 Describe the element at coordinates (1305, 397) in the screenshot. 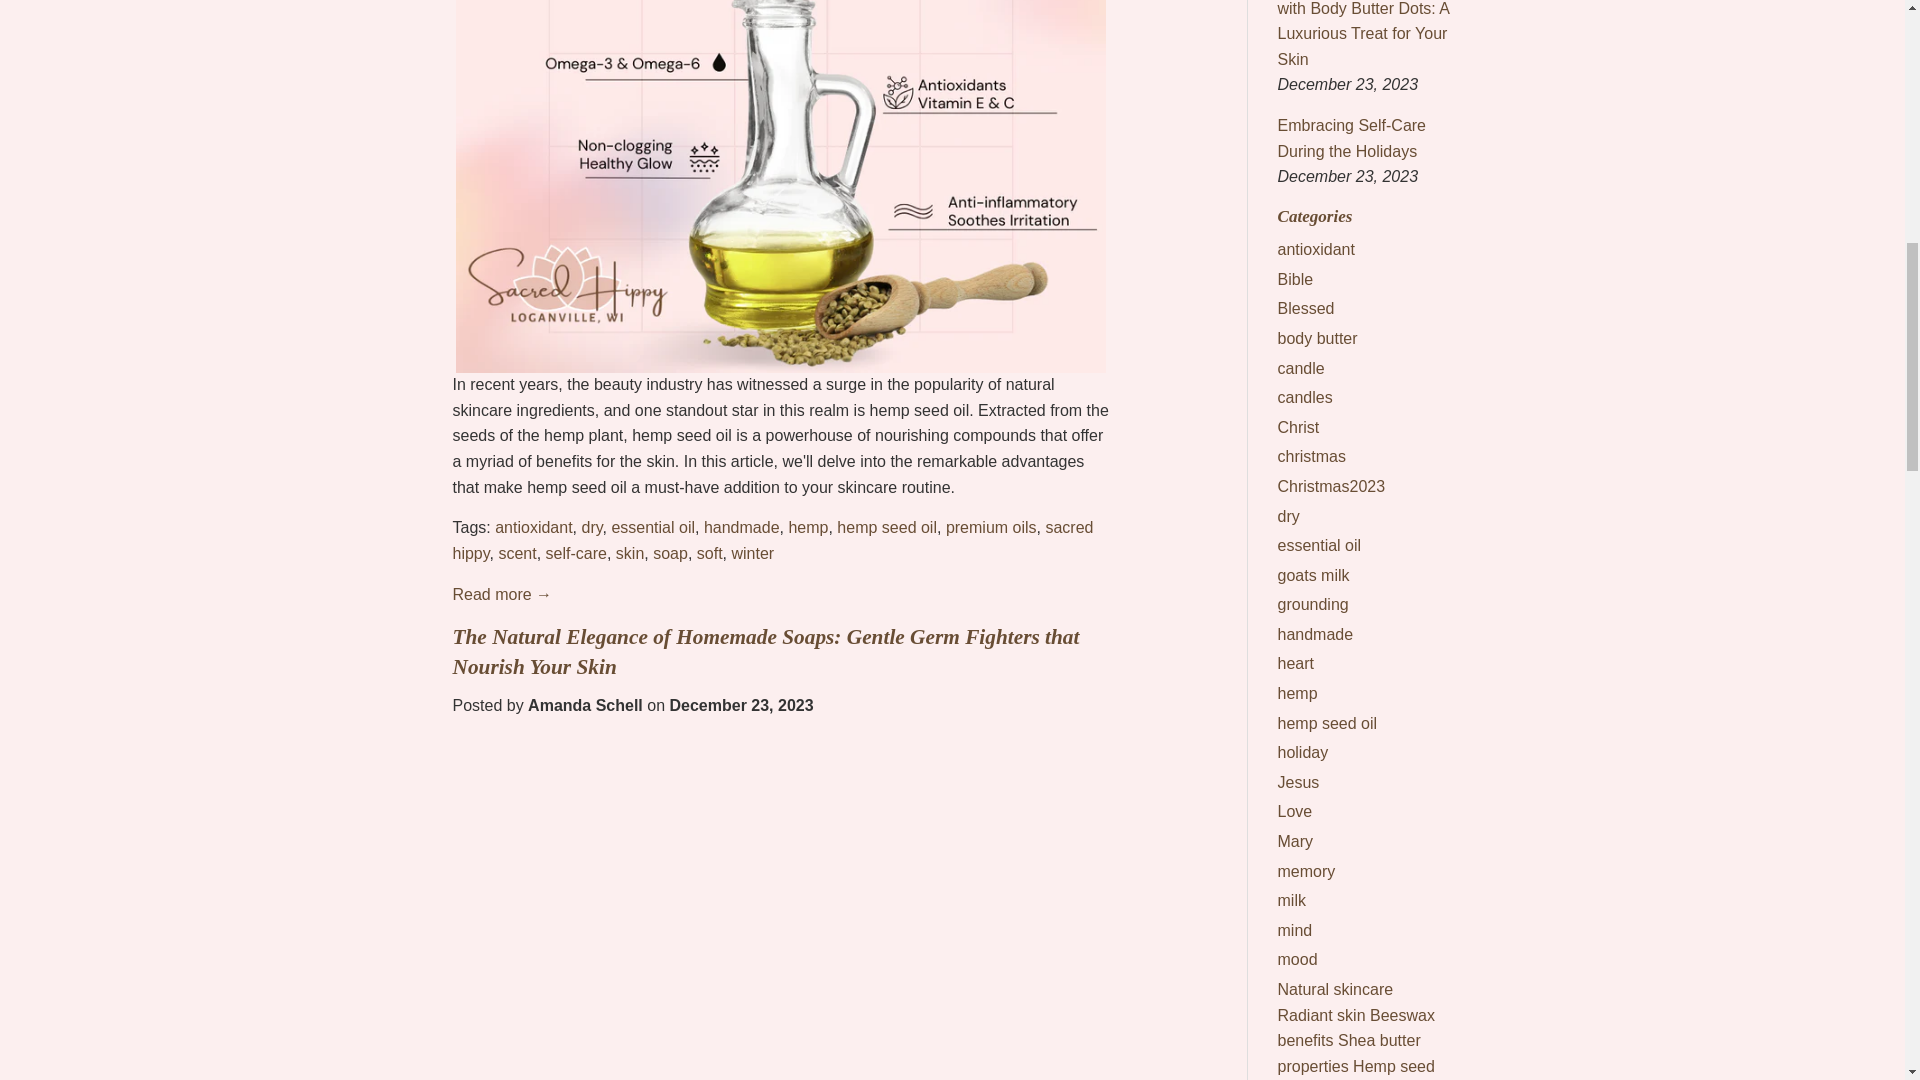

I see `Show articles tagged candles` at that location.